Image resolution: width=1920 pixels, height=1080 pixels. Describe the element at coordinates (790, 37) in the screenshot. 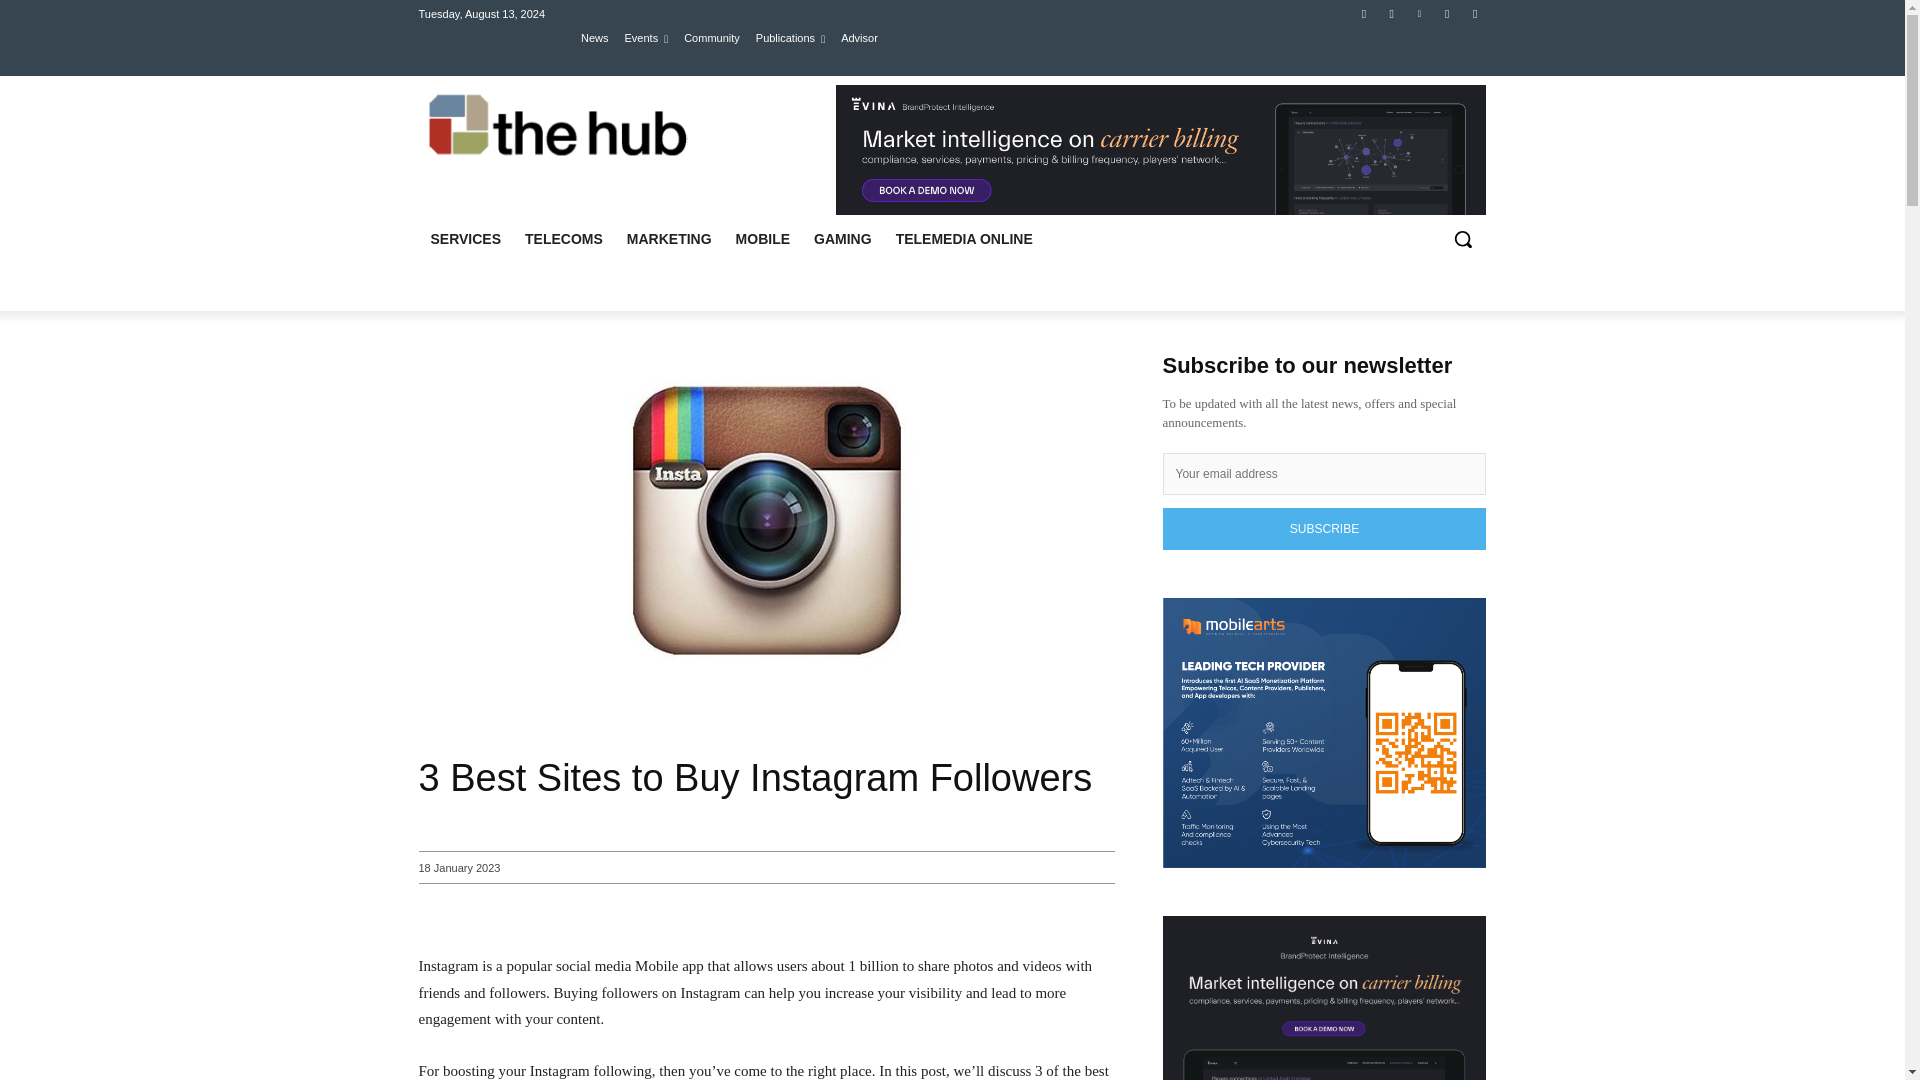

I see `Publications` at that location.